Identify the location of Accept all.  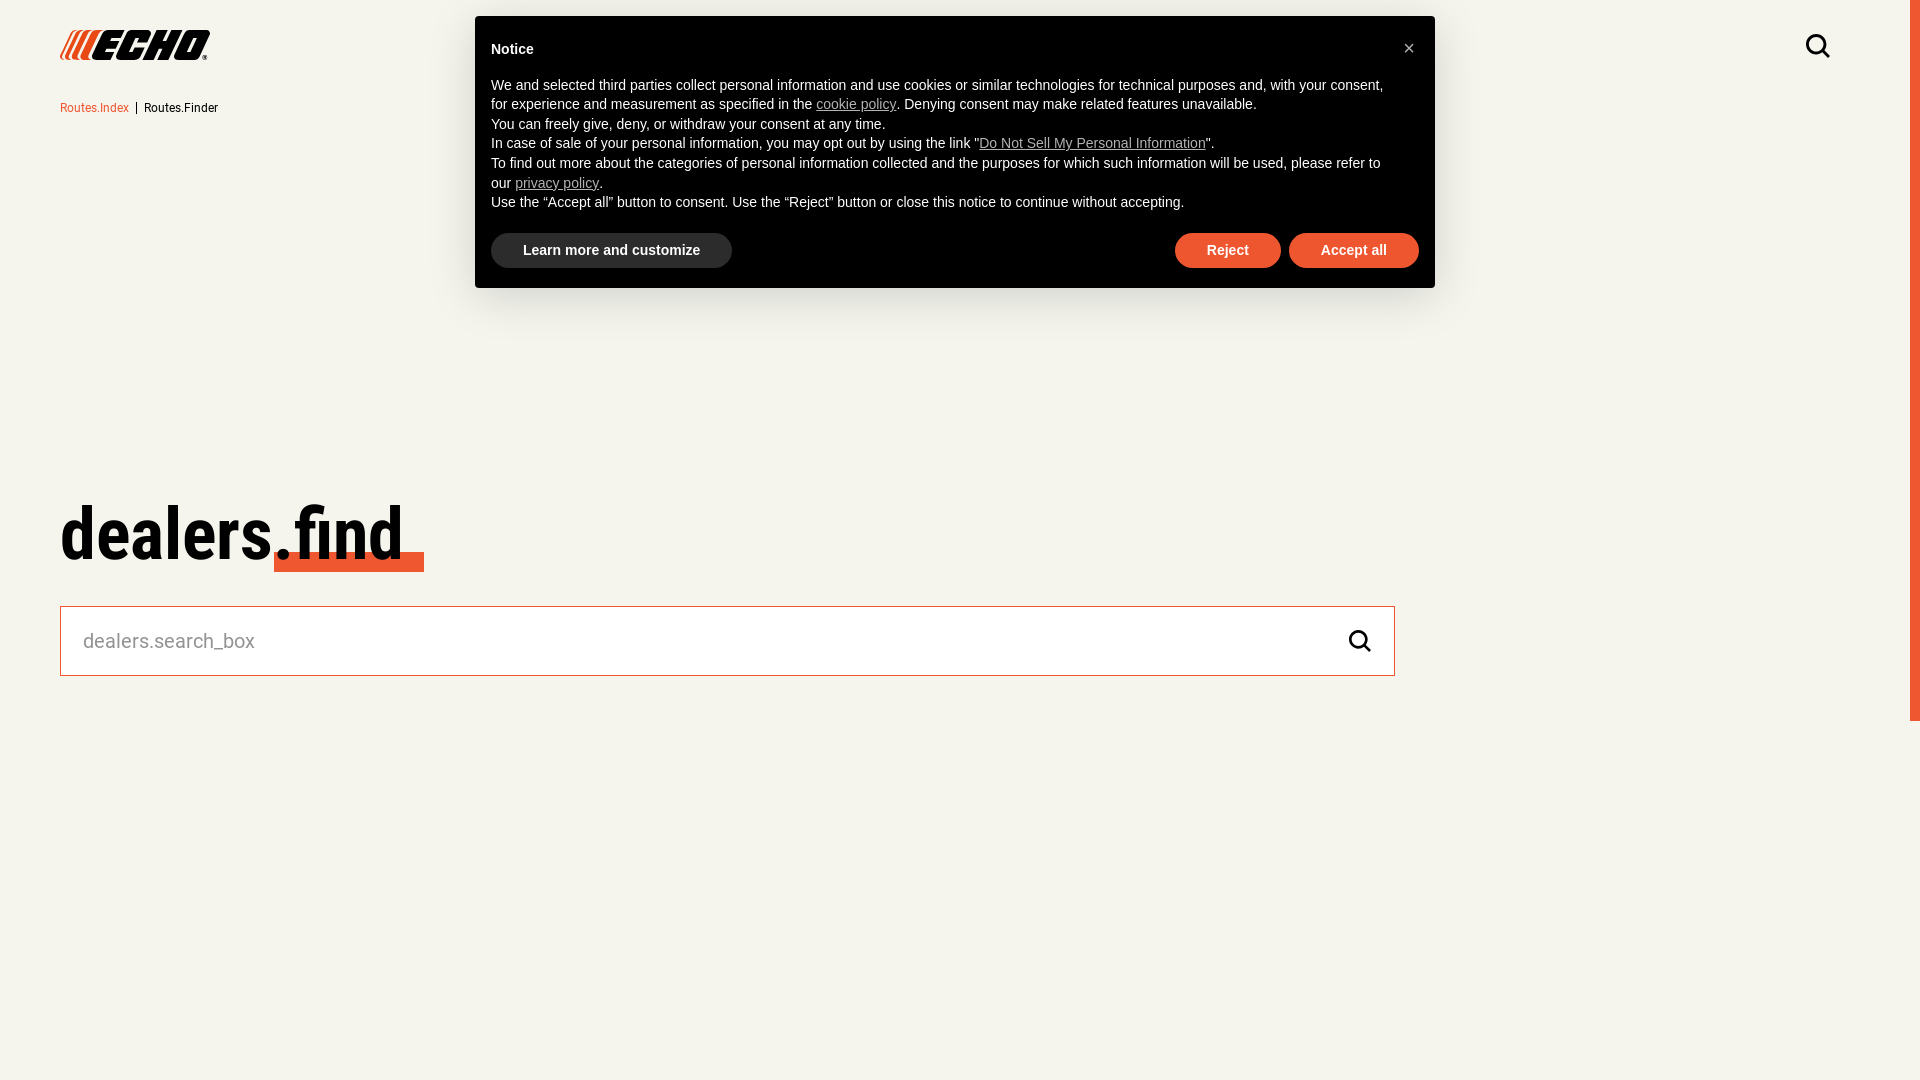
(1354, 251).